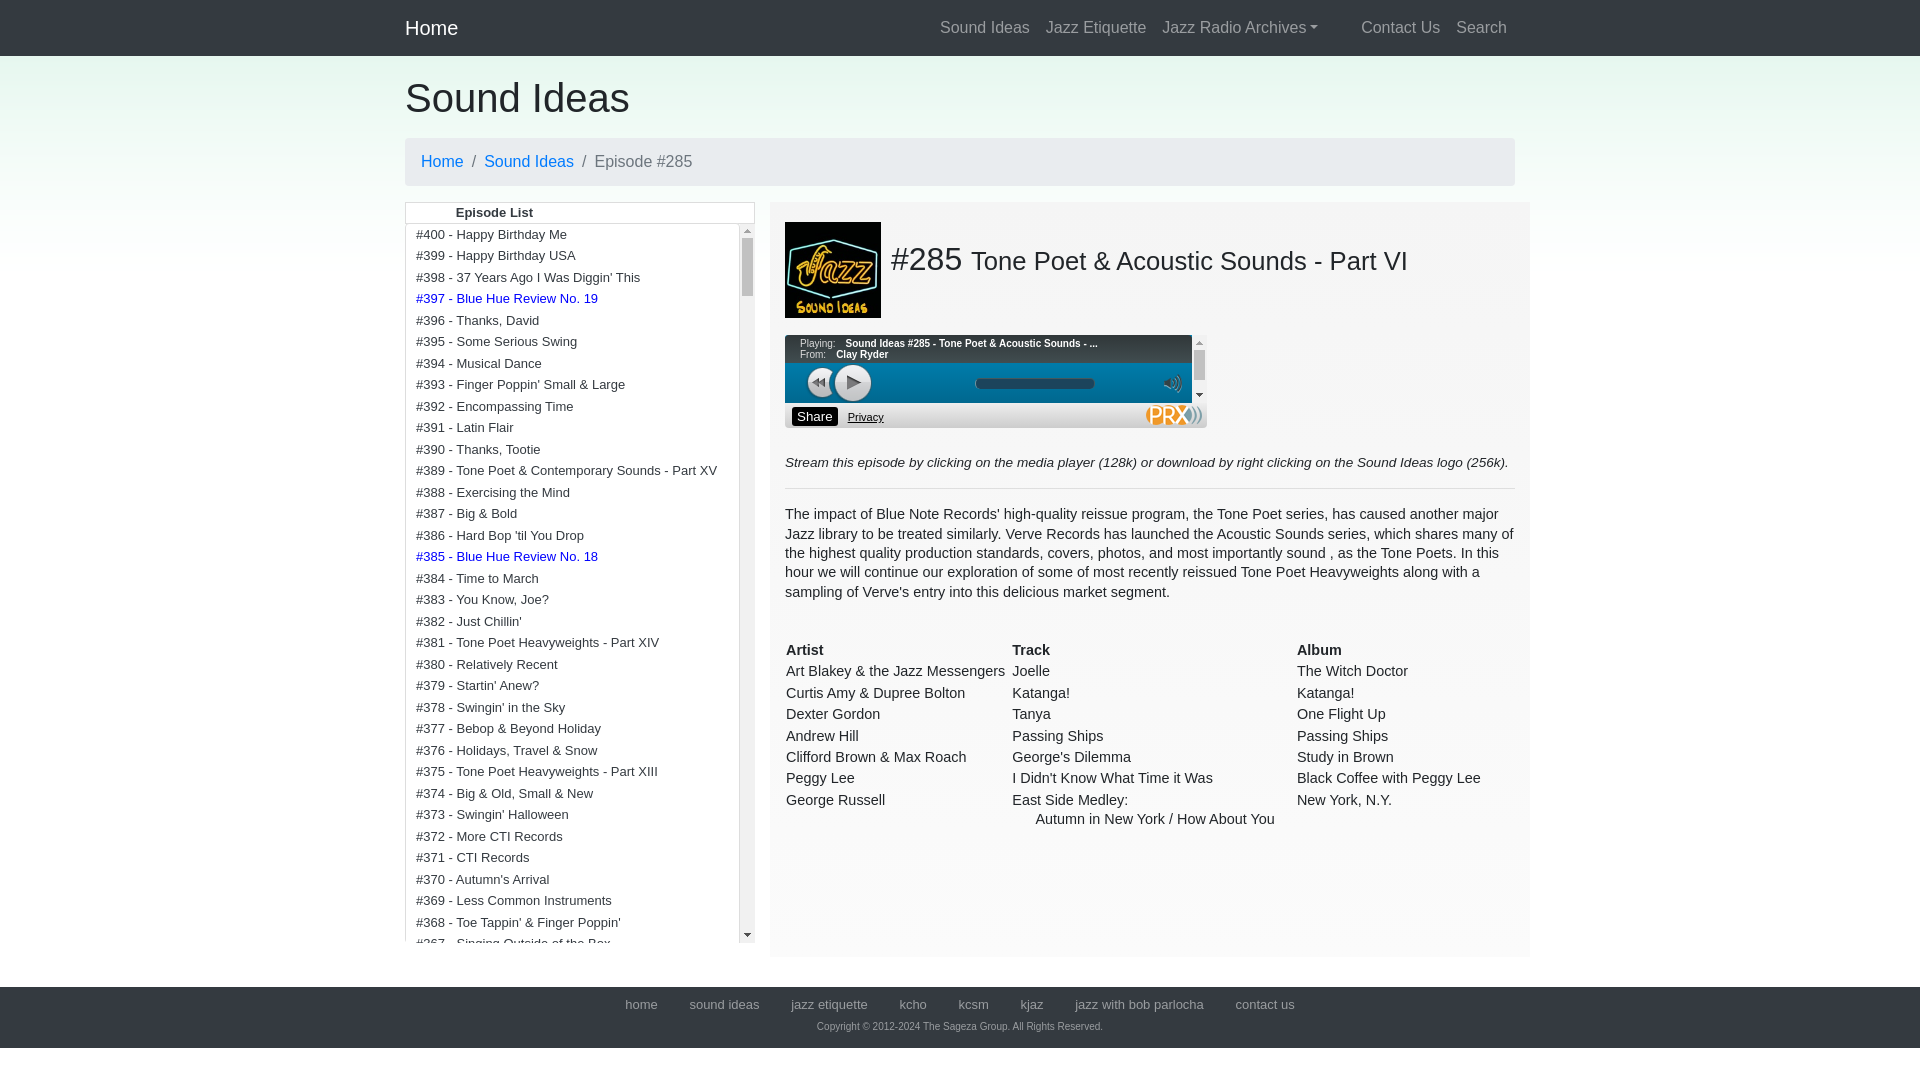  What do you see at coordinates (984, 27) in the screenshot?
I see `Sound Ideas` at bounding box center [984, 27].